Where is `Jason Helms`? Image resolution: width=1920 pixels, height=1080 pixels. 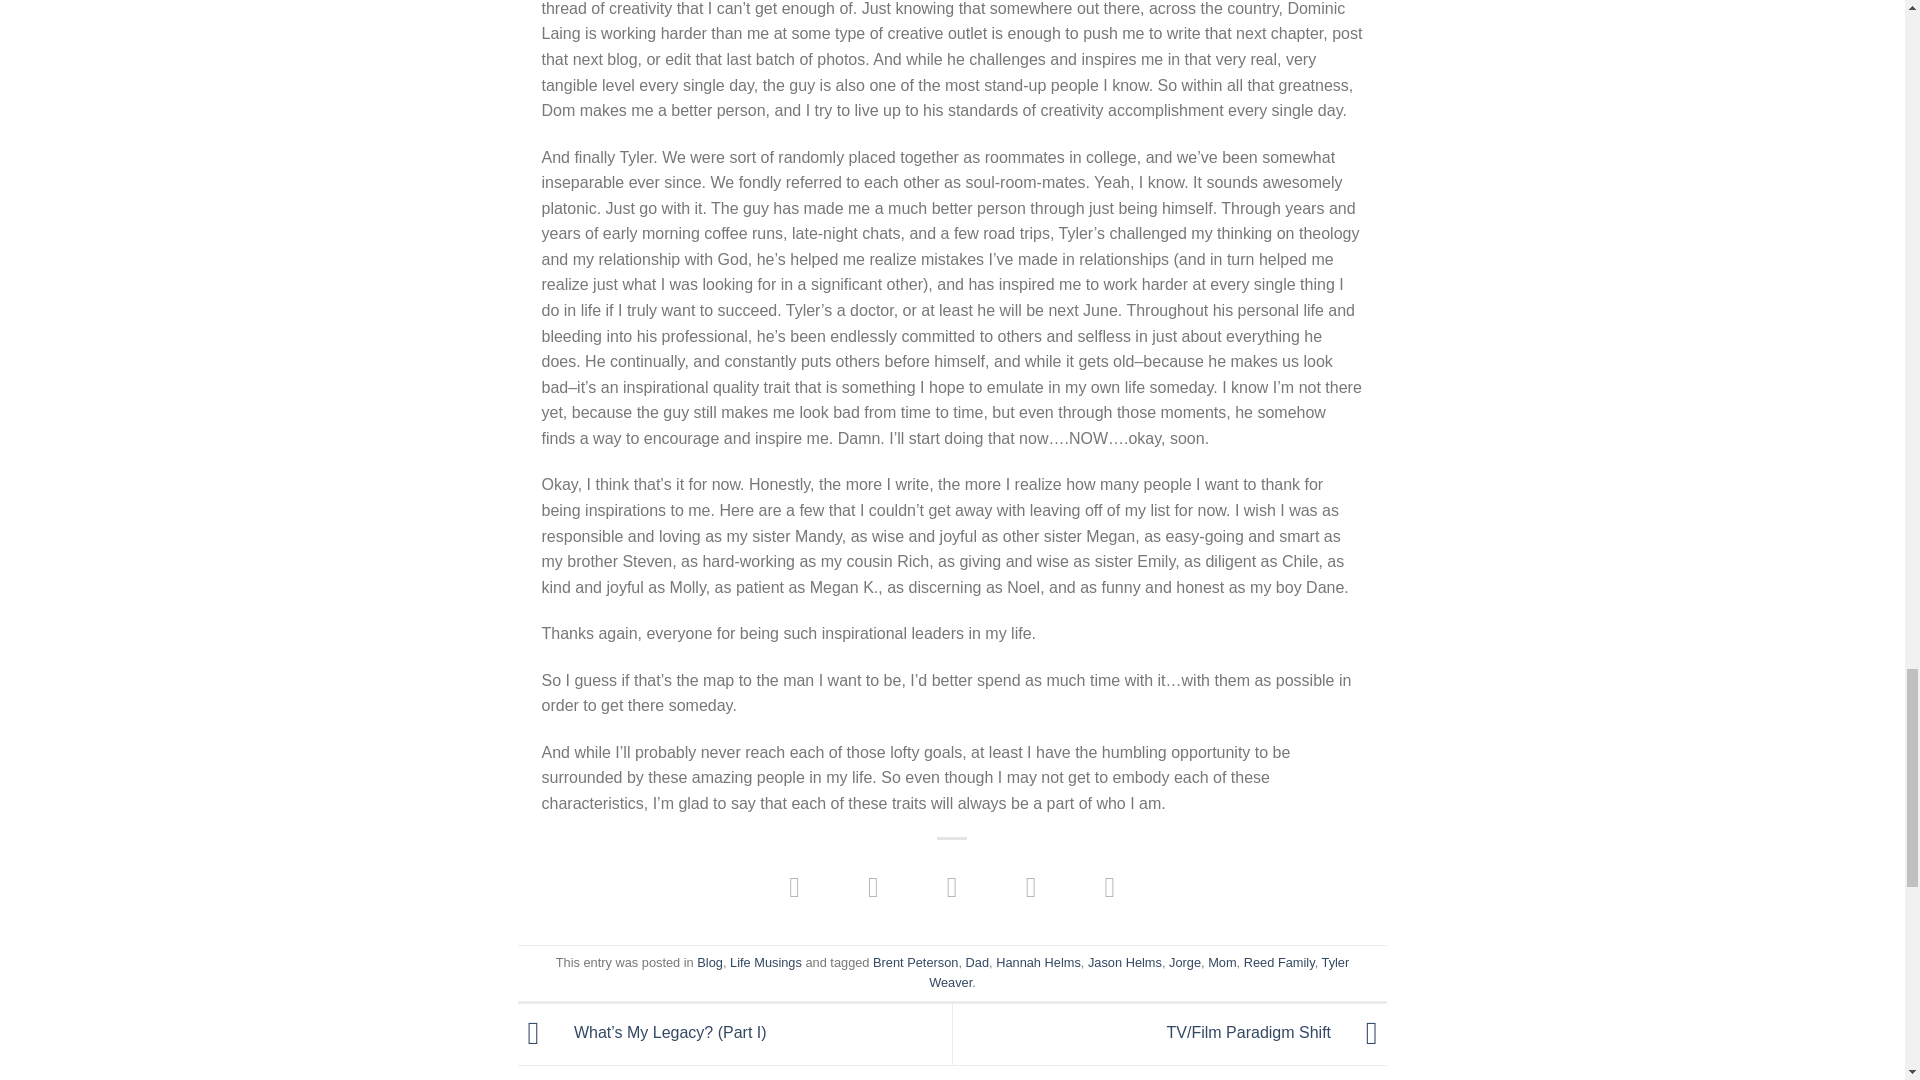 Jason Helms is located at coordinates (1124, 962).